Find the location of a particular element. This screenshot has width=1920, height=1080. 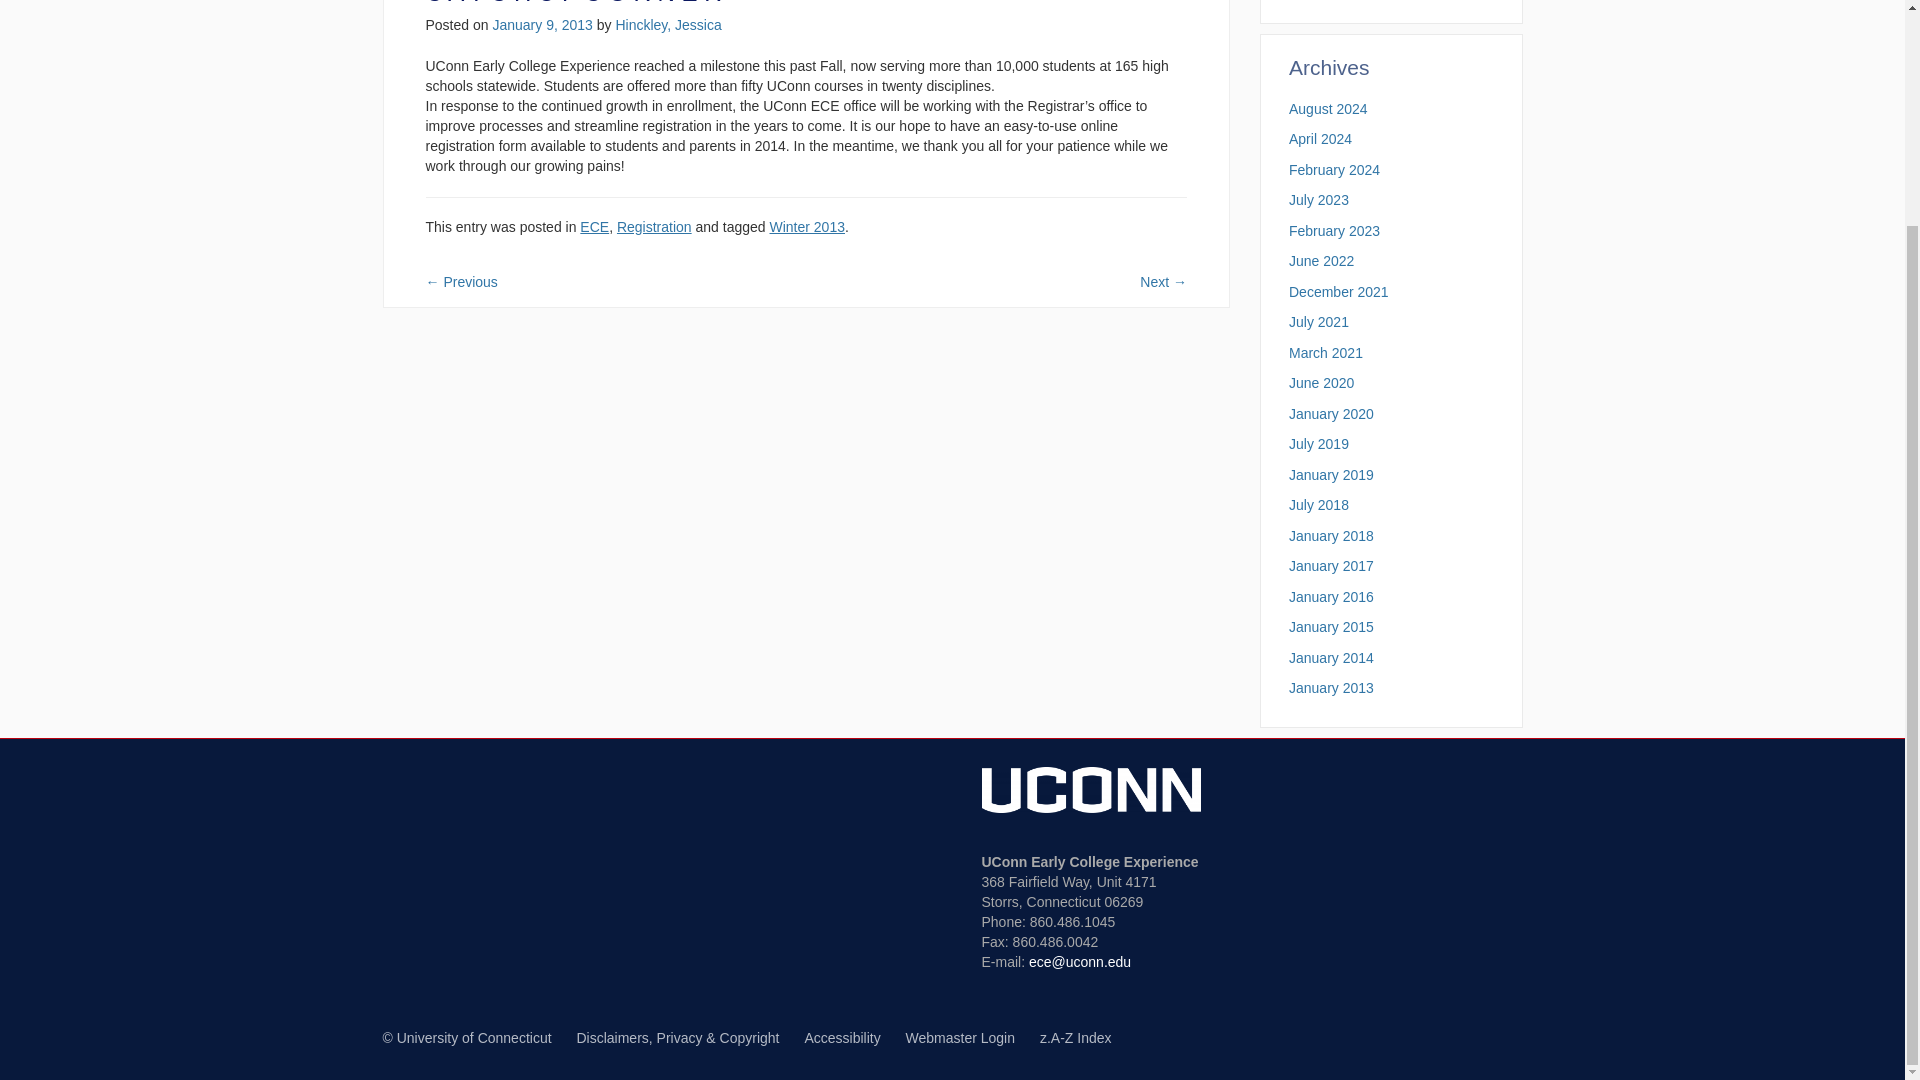

August 2024 is located at coordinates (1328, 108).